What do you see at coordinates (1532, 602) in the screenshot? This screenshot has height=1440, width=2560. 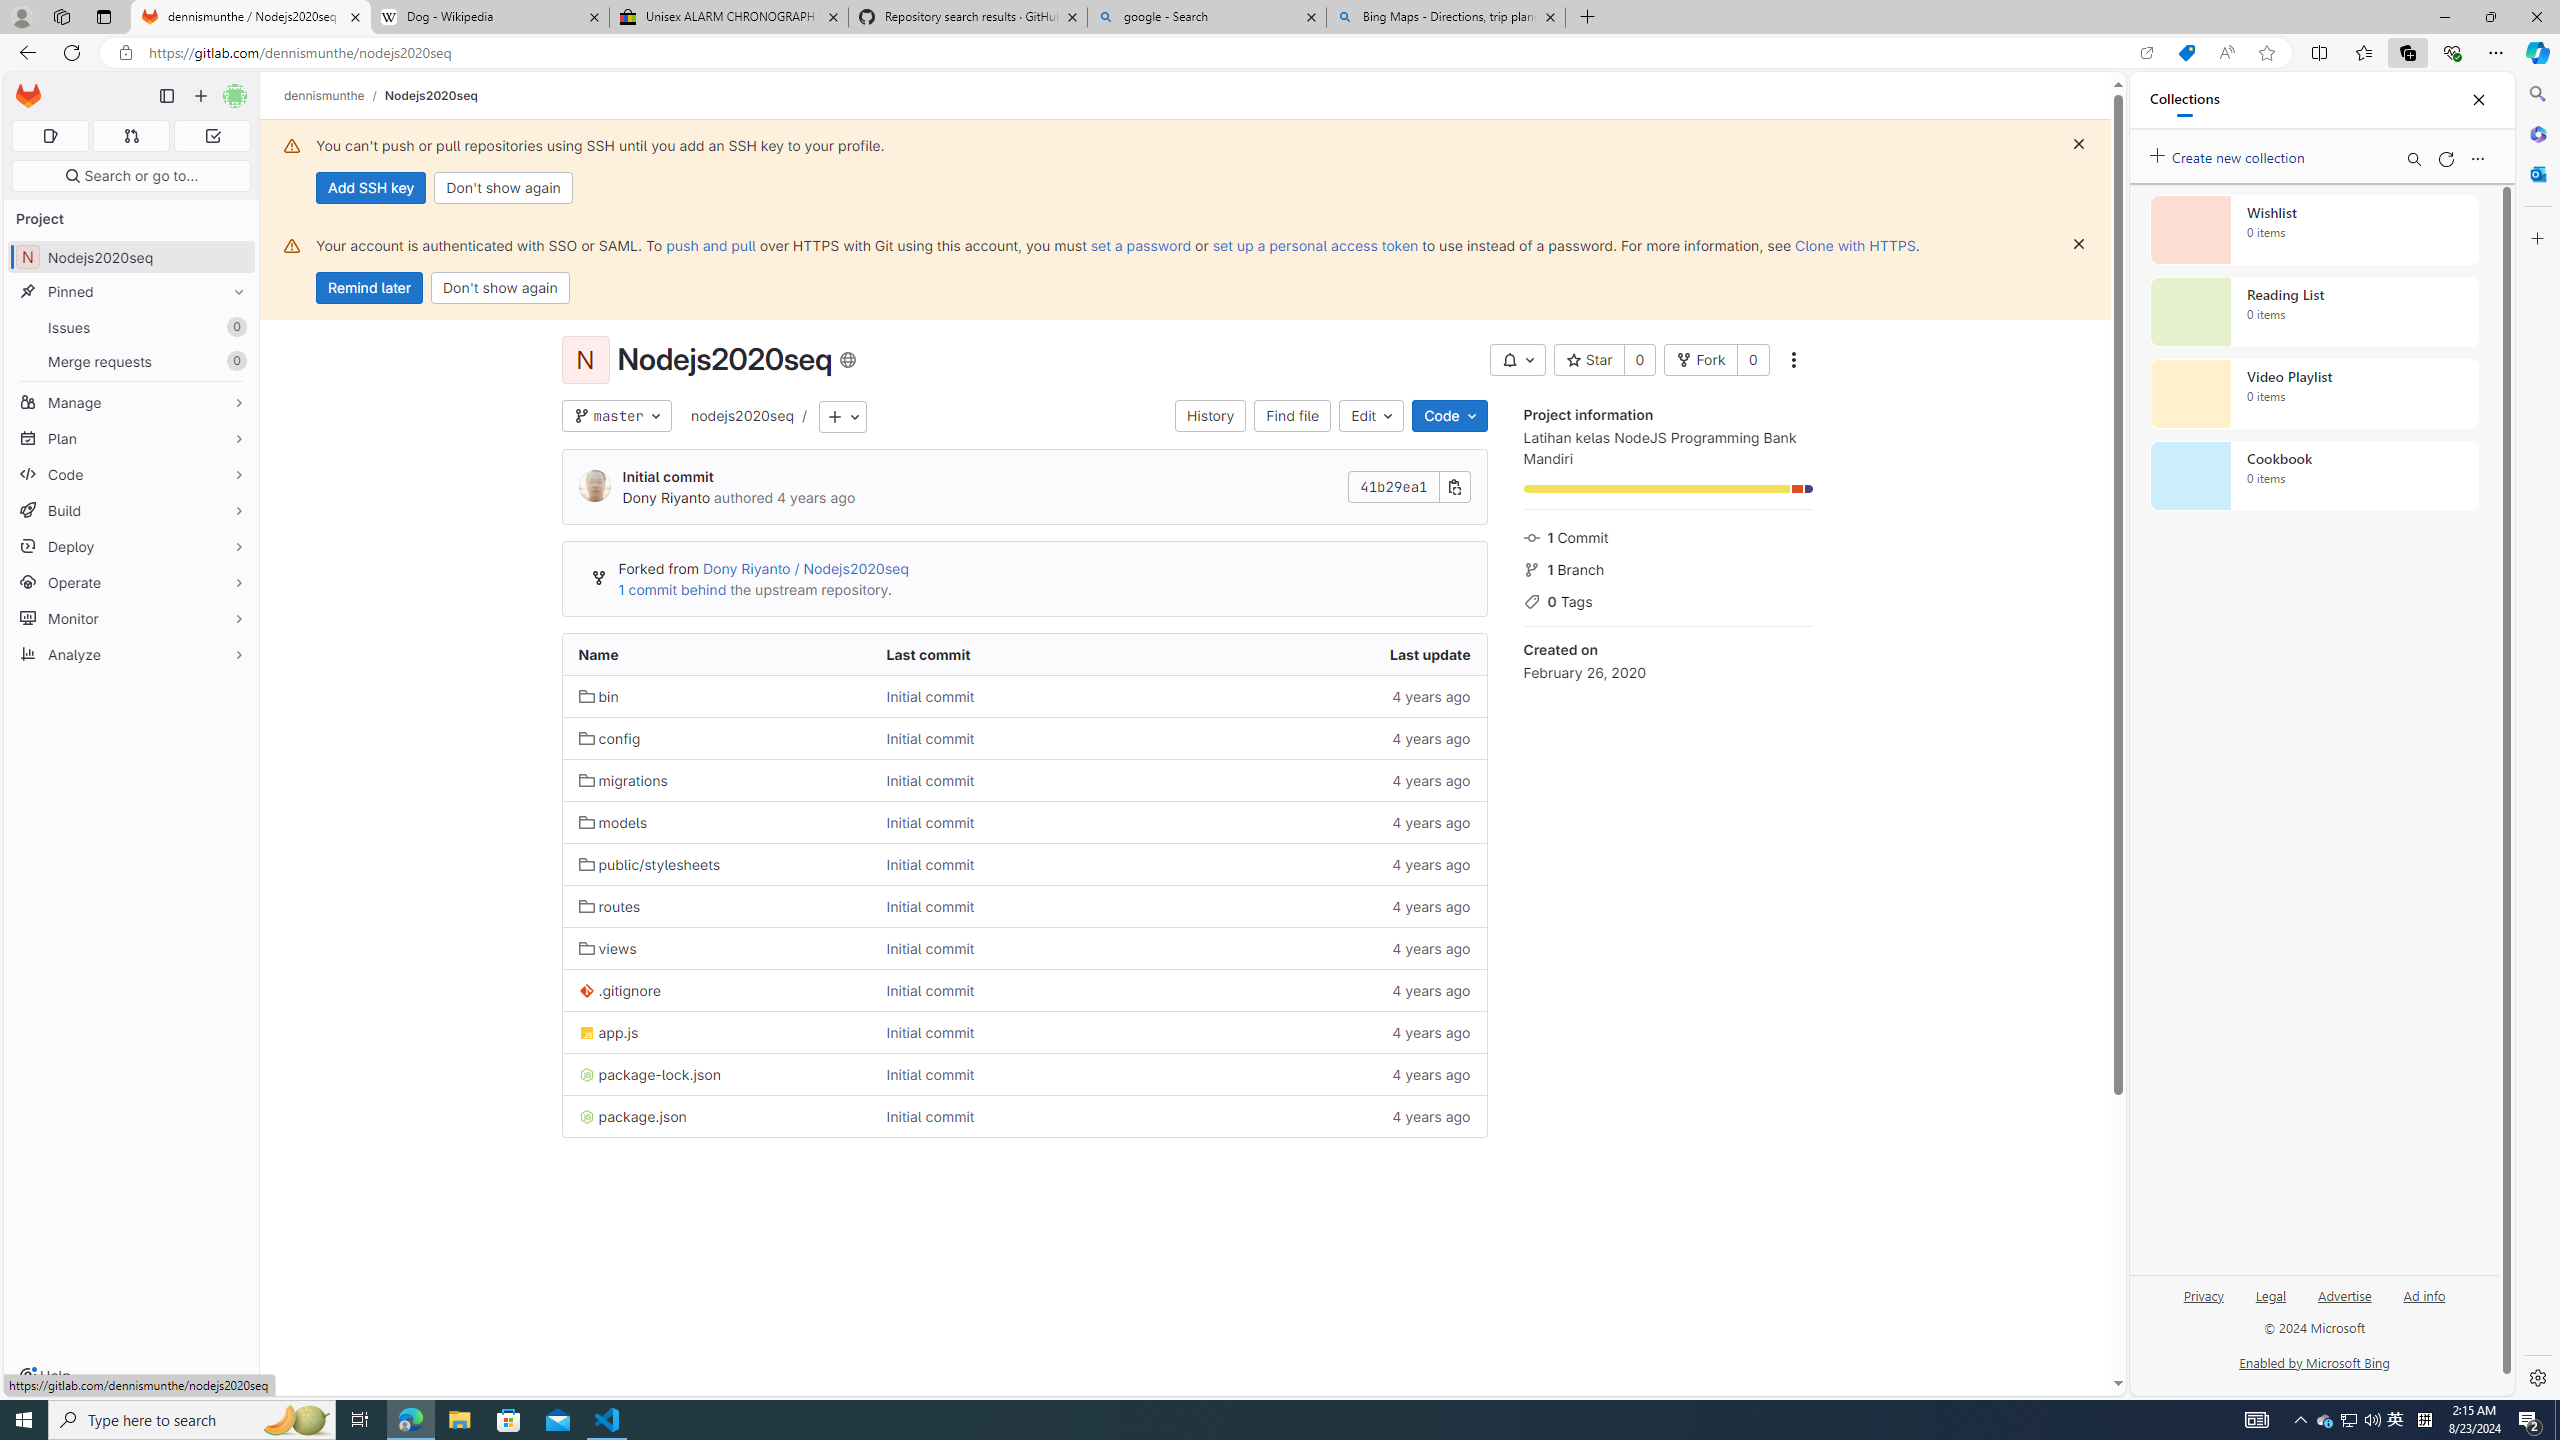 I see `Class: s16 icon gl-mr-3 gl-text-gray-500` at bounding box center [1532, 602].